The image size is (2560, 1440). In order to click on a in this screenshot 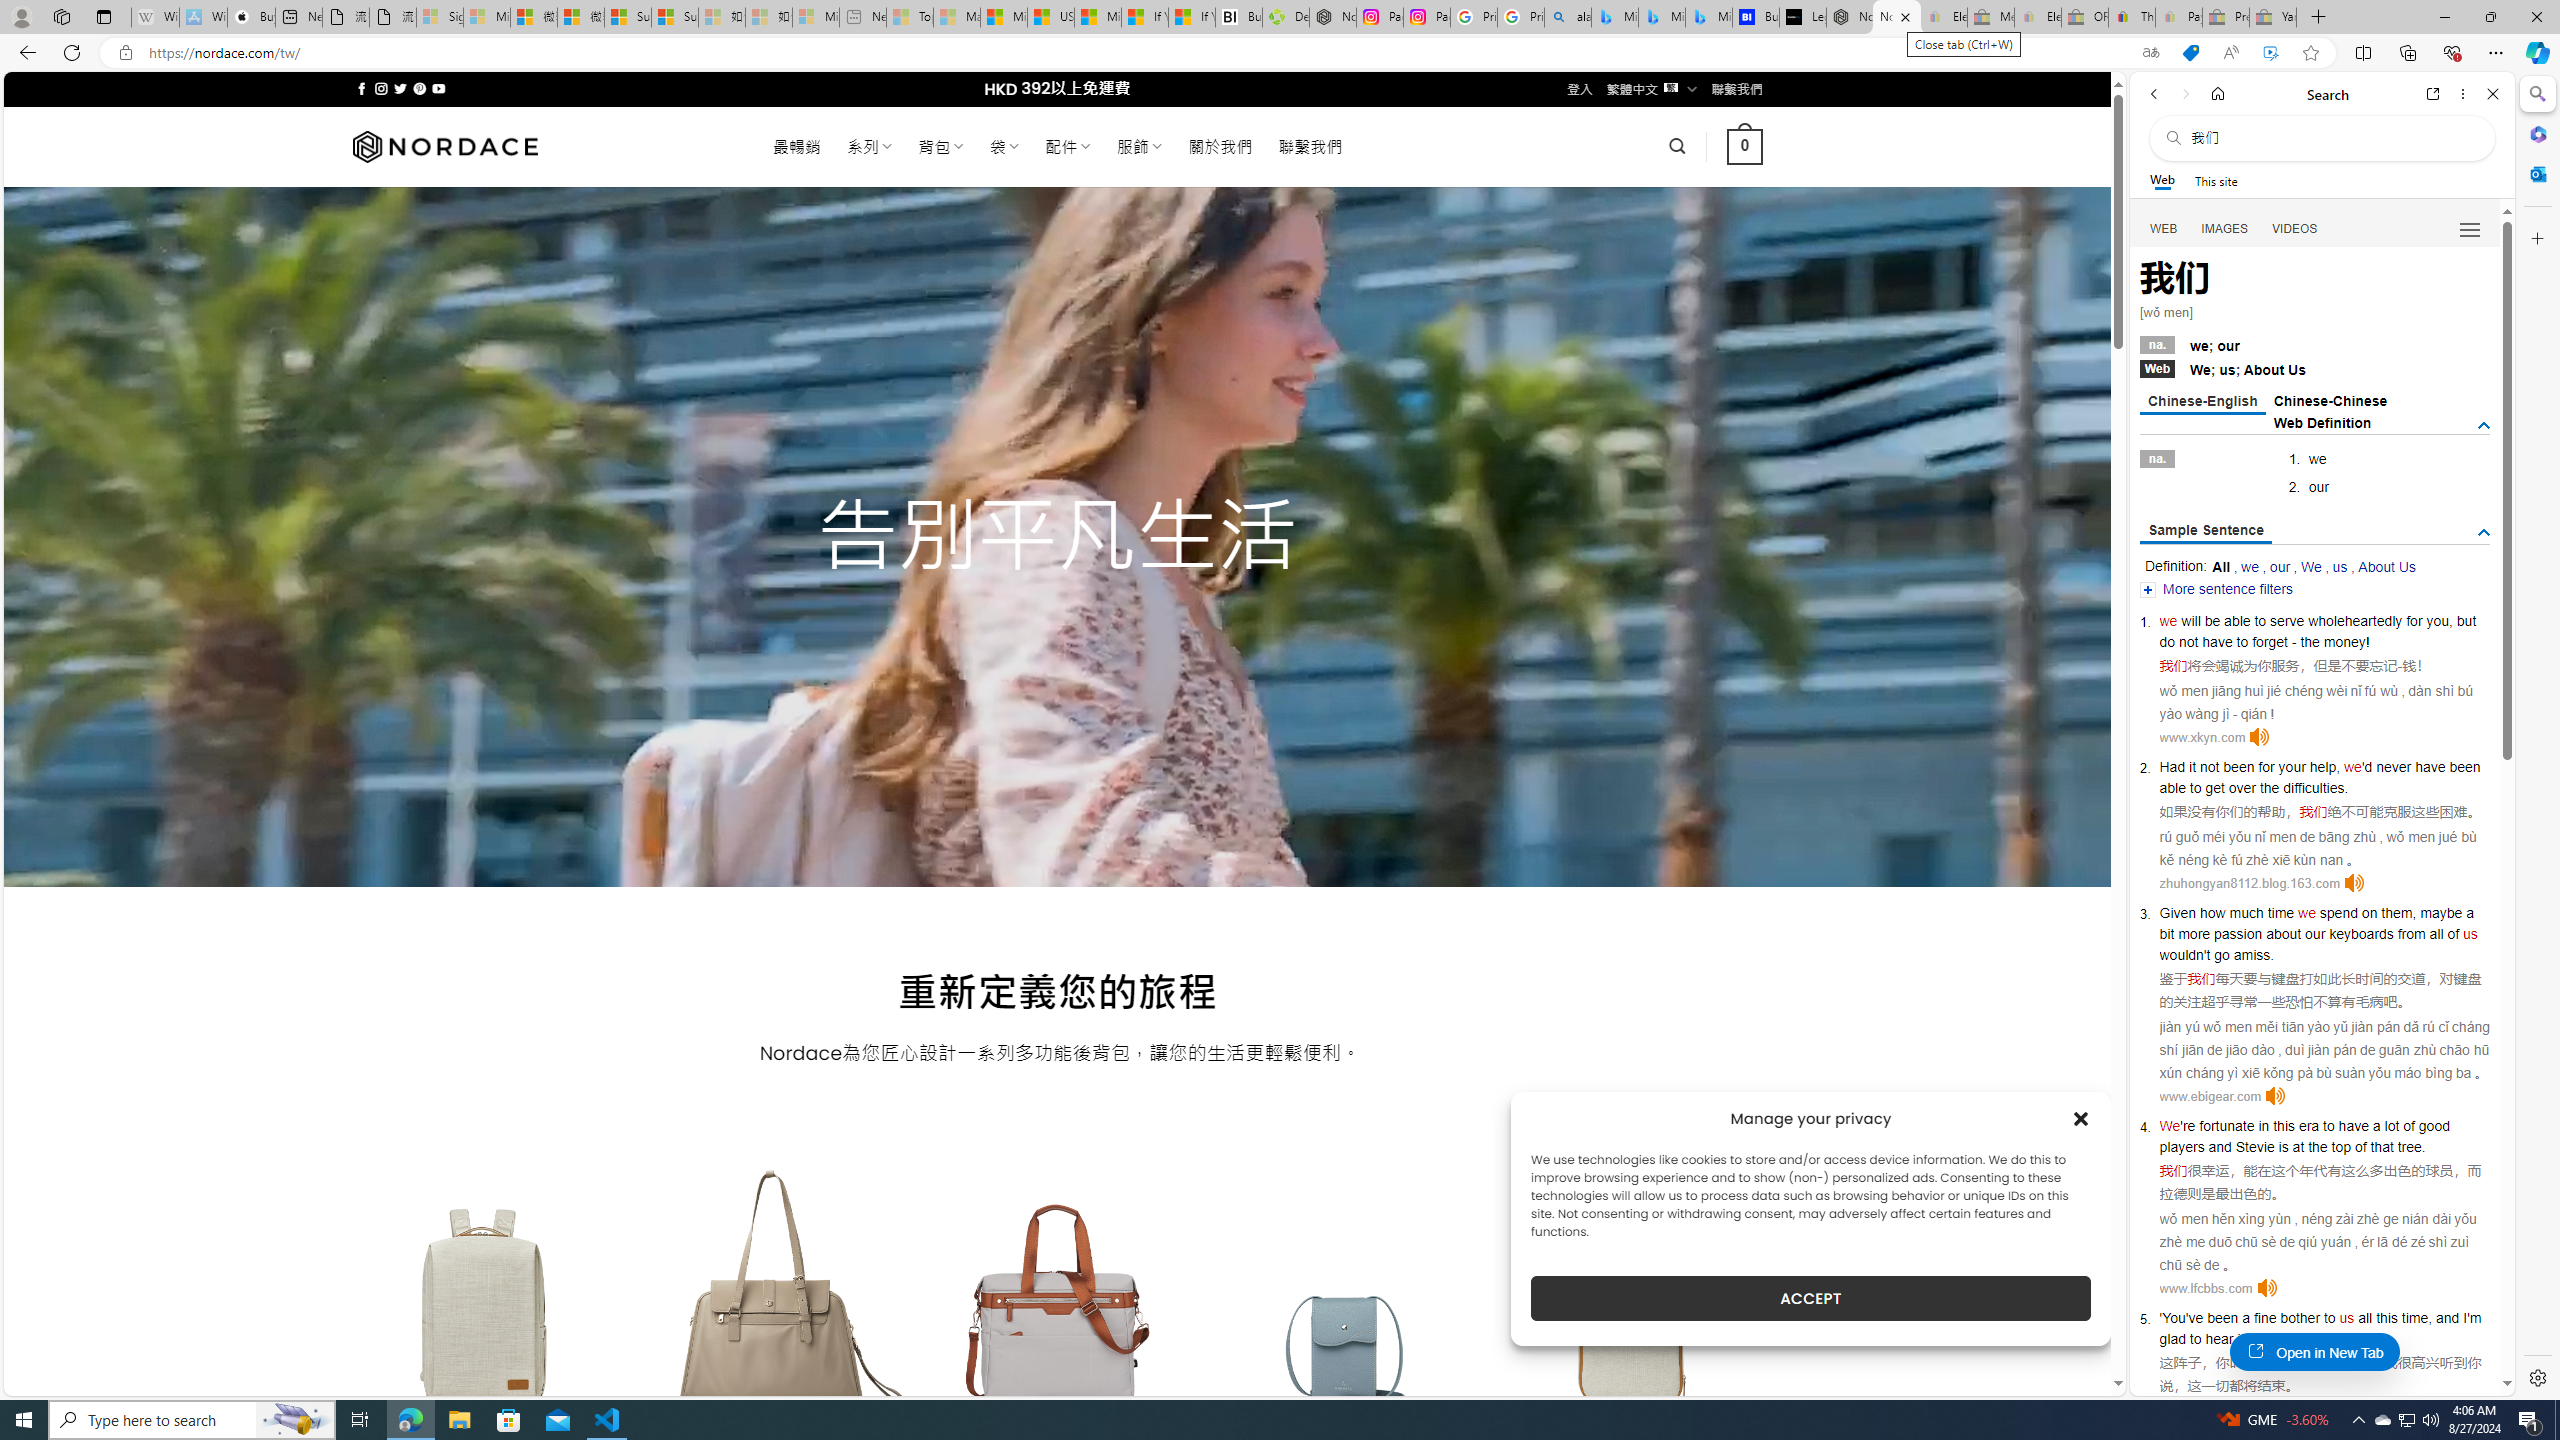, I will do `click(2246, 1318)`.